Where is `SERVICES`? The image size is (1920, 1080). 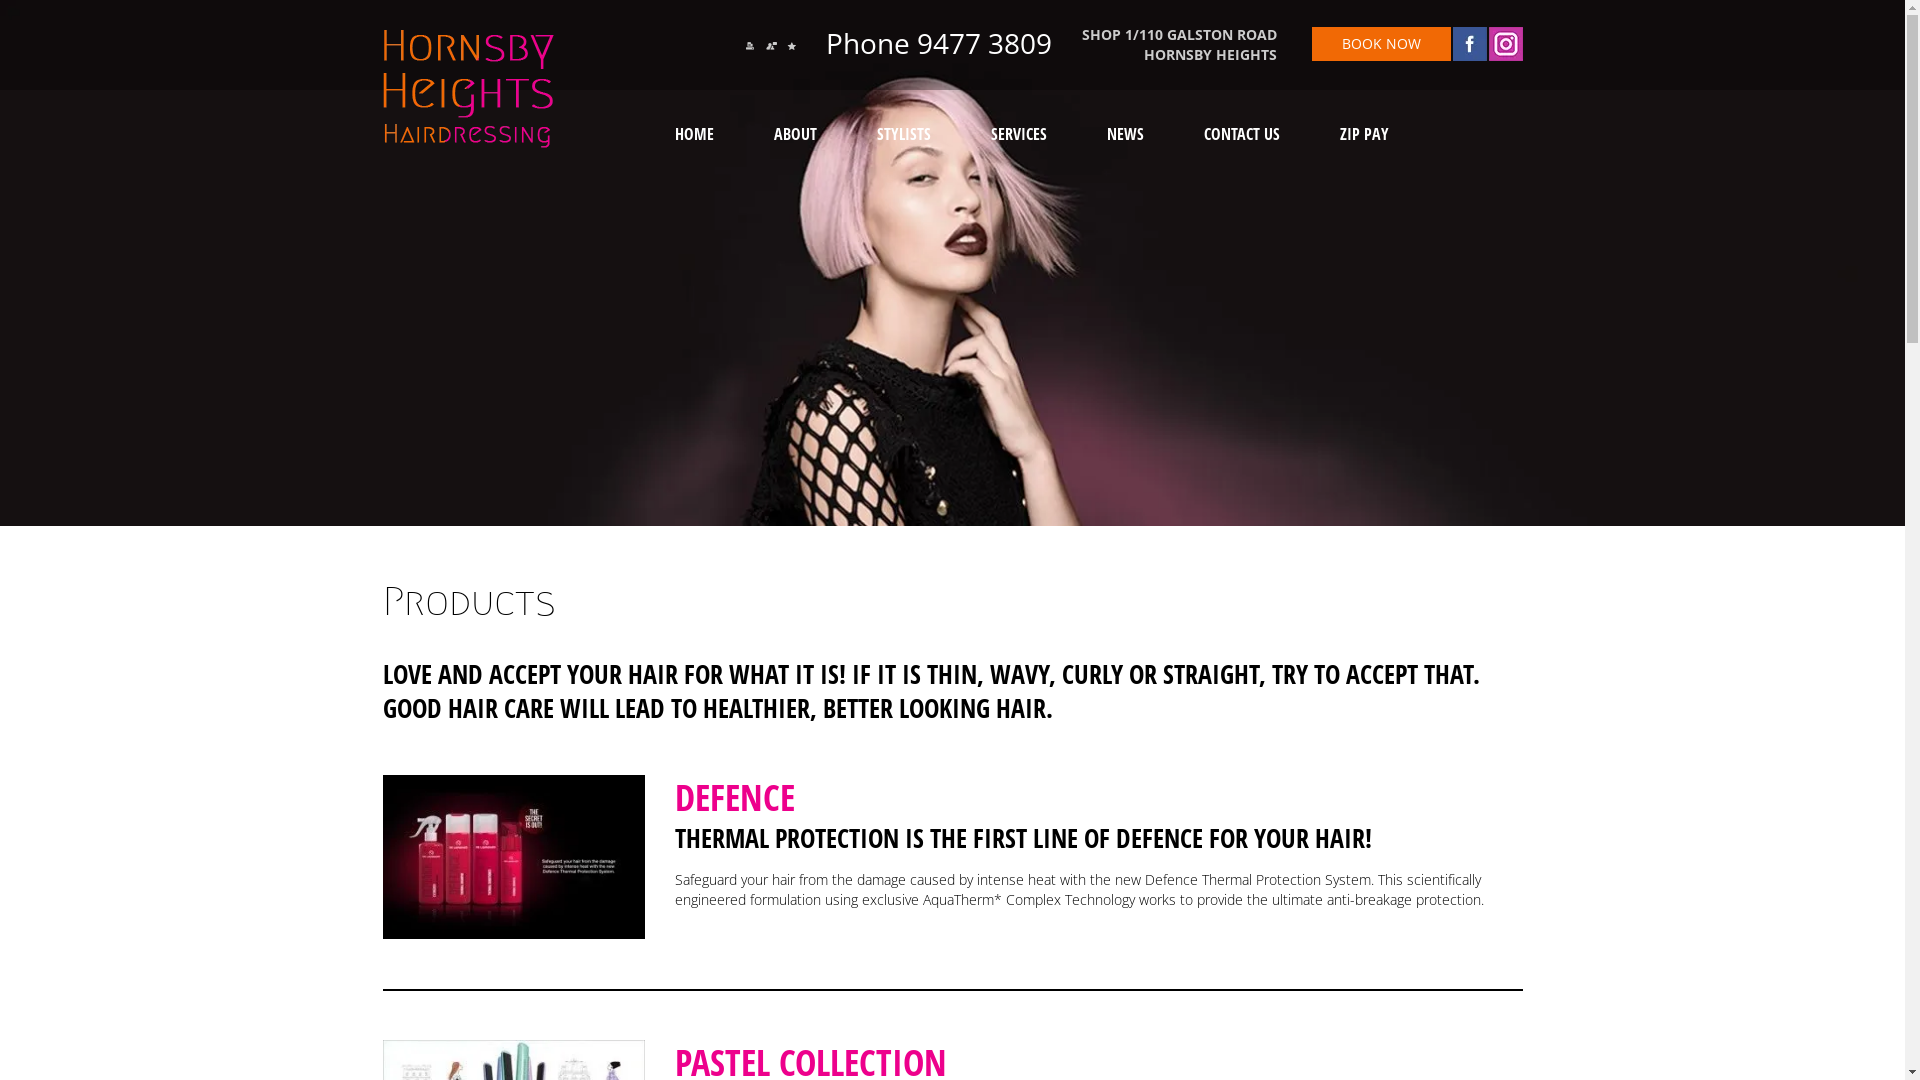 SERVICES is located at coordinates (1019, 136).